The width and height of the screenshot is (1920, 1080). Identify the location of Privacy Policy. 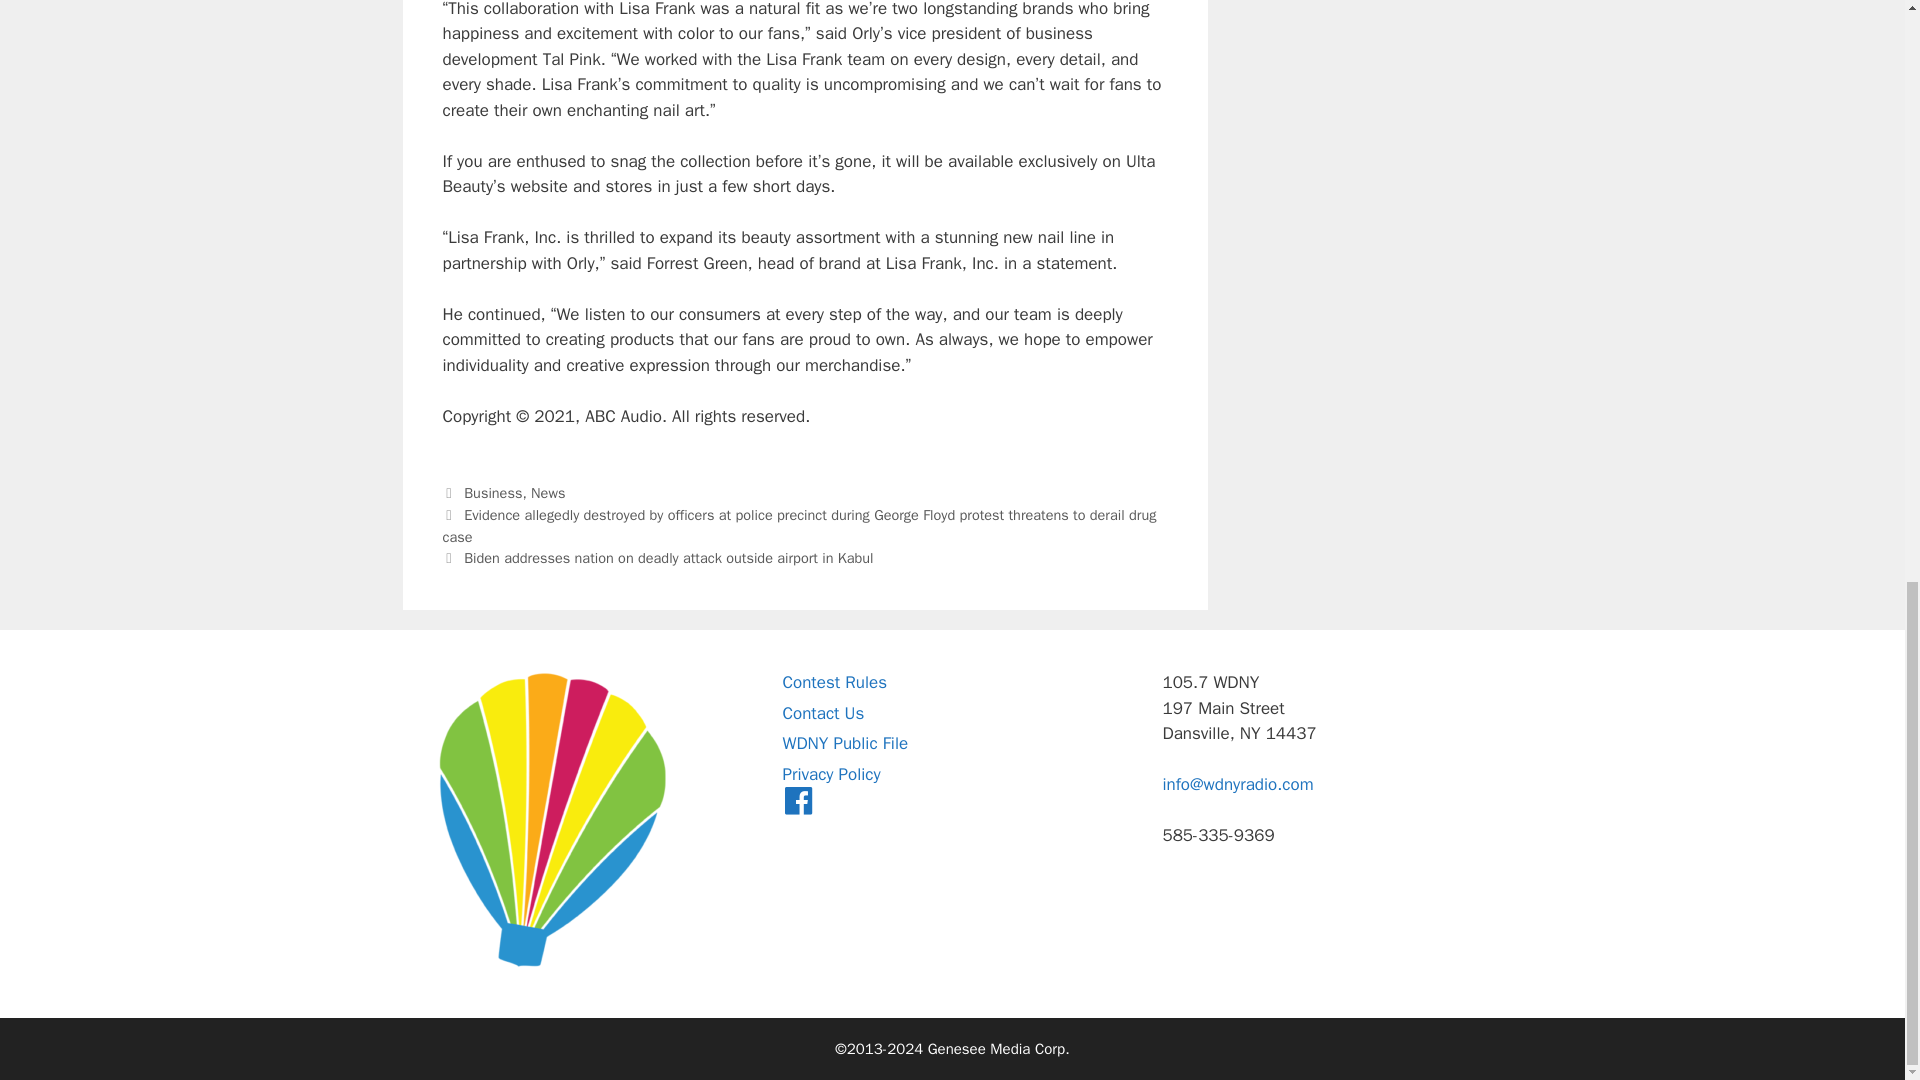
(830, 774).